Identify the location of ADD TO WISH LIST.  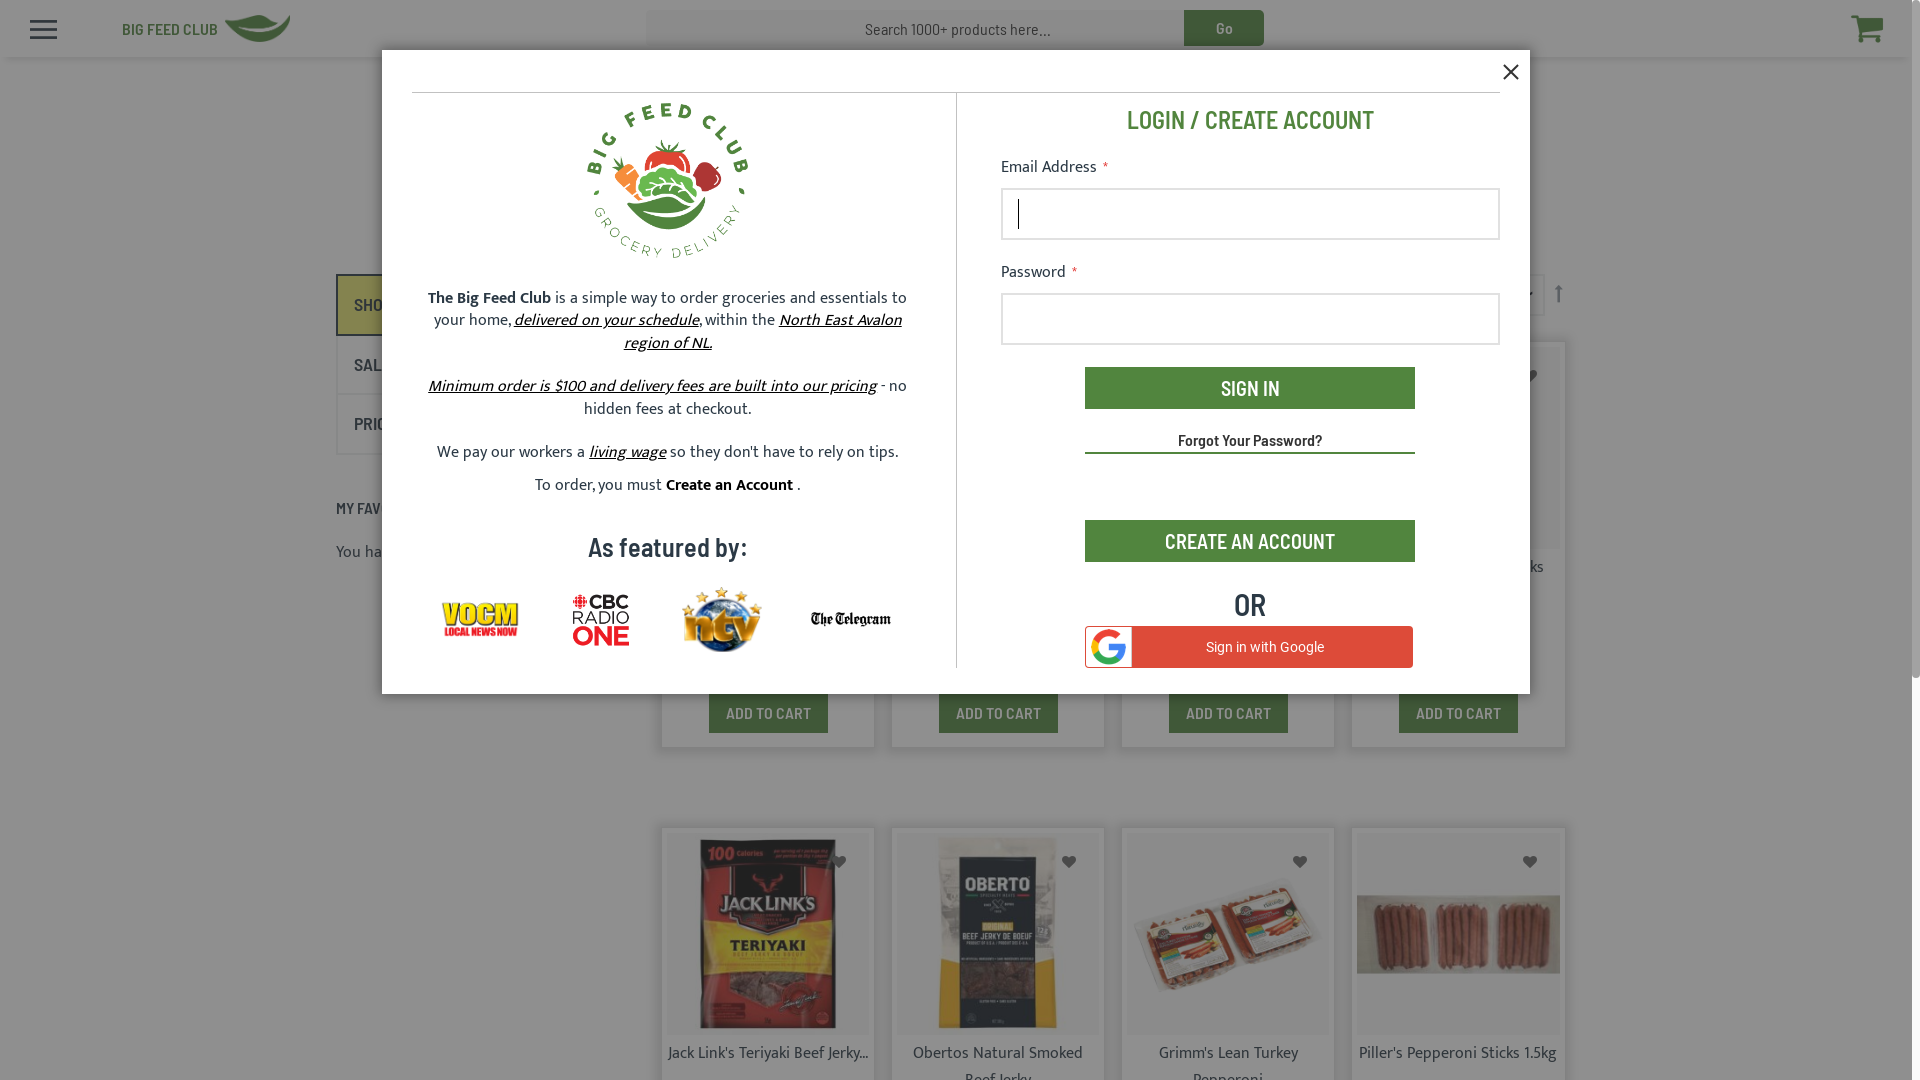
(840, 862).